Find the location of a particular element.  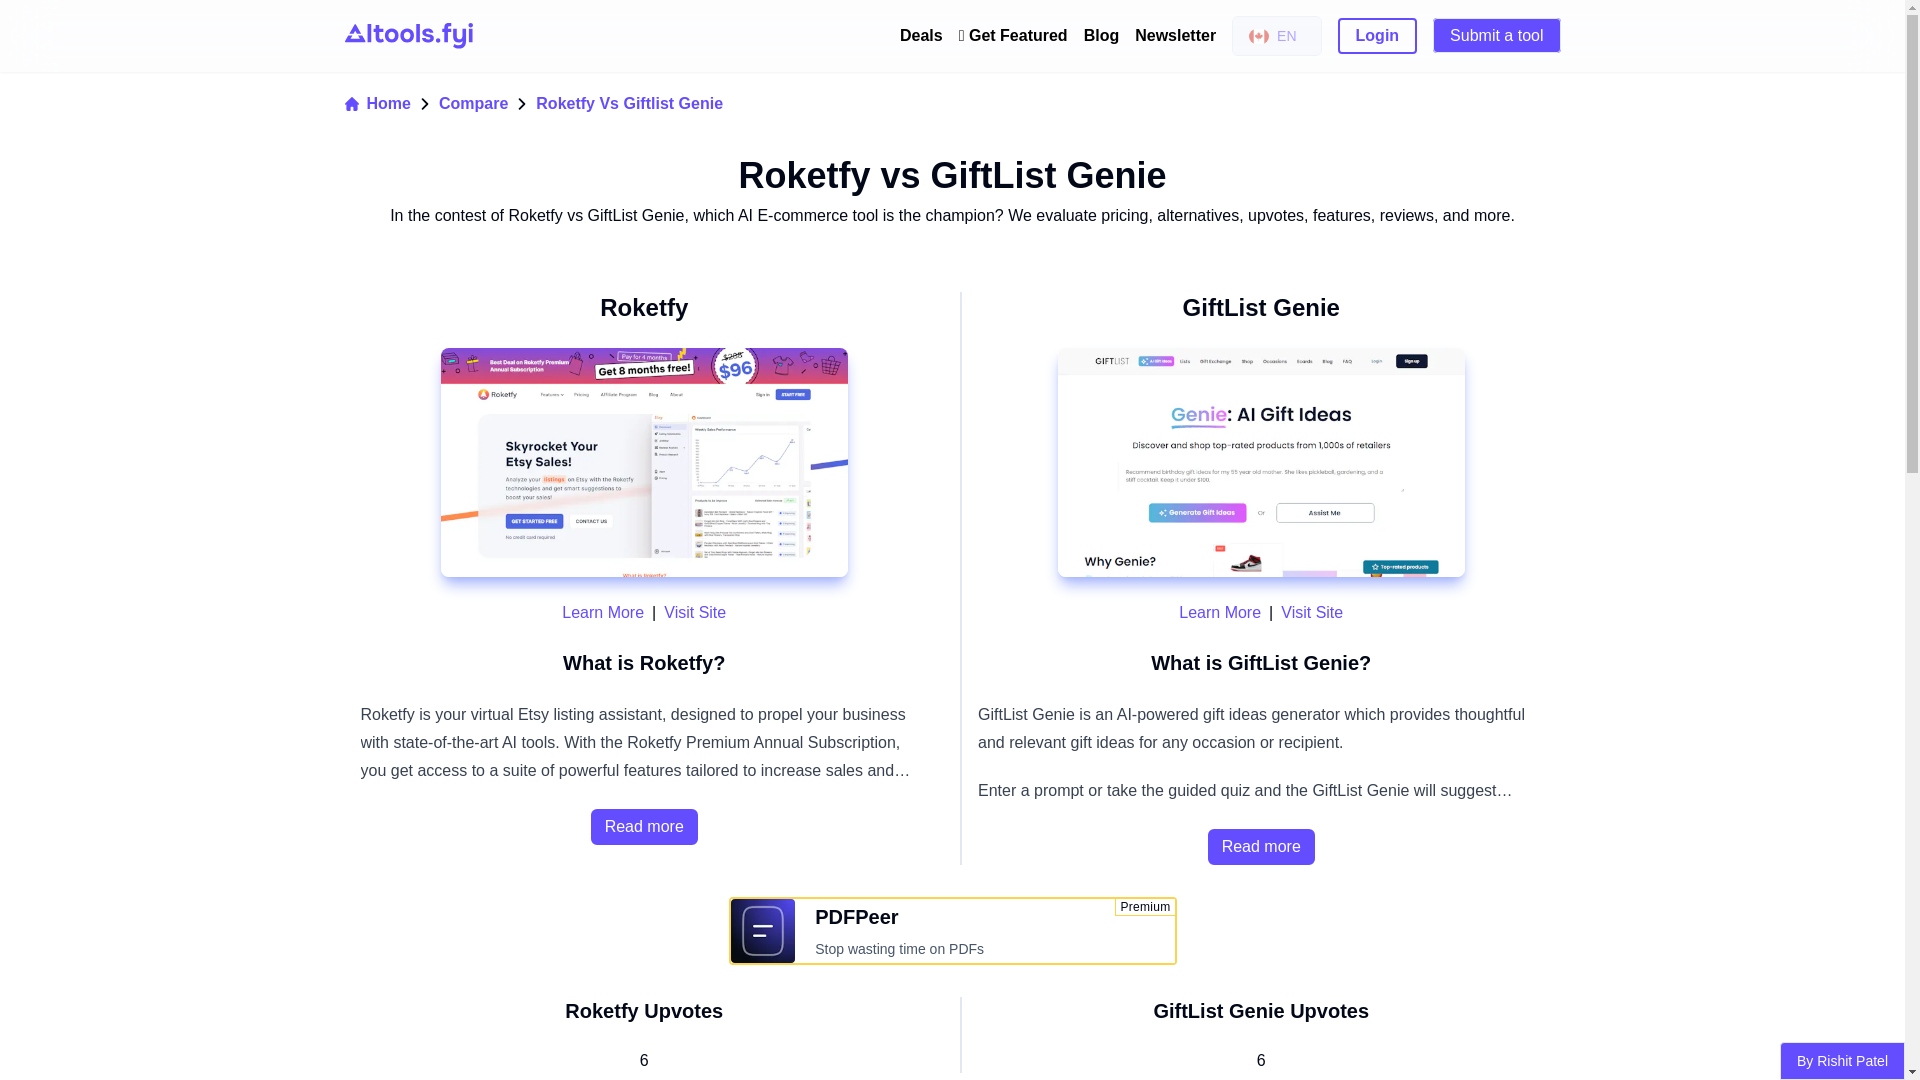

Visit Site is located at coordinates (694, 612).